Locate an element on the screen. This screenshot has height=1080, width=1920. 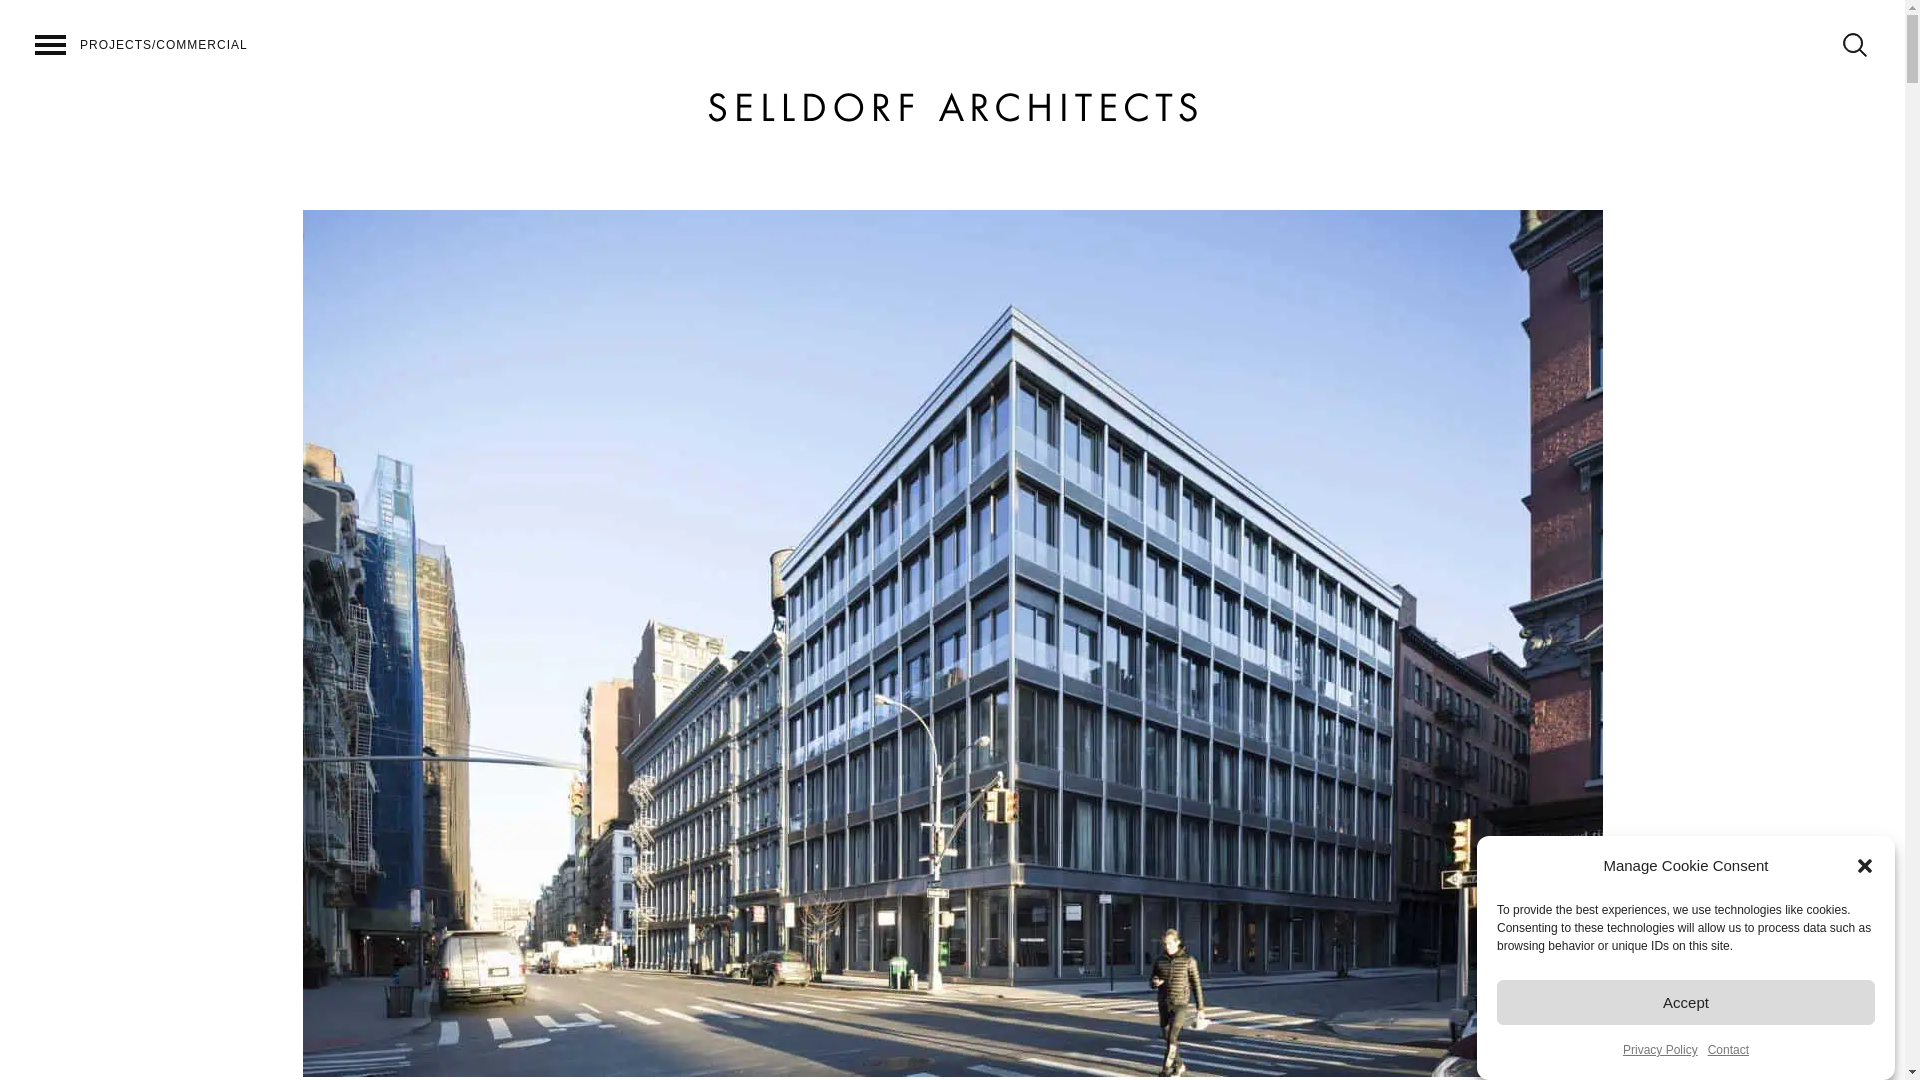
Contact is located at coordinates (1728, 1071).